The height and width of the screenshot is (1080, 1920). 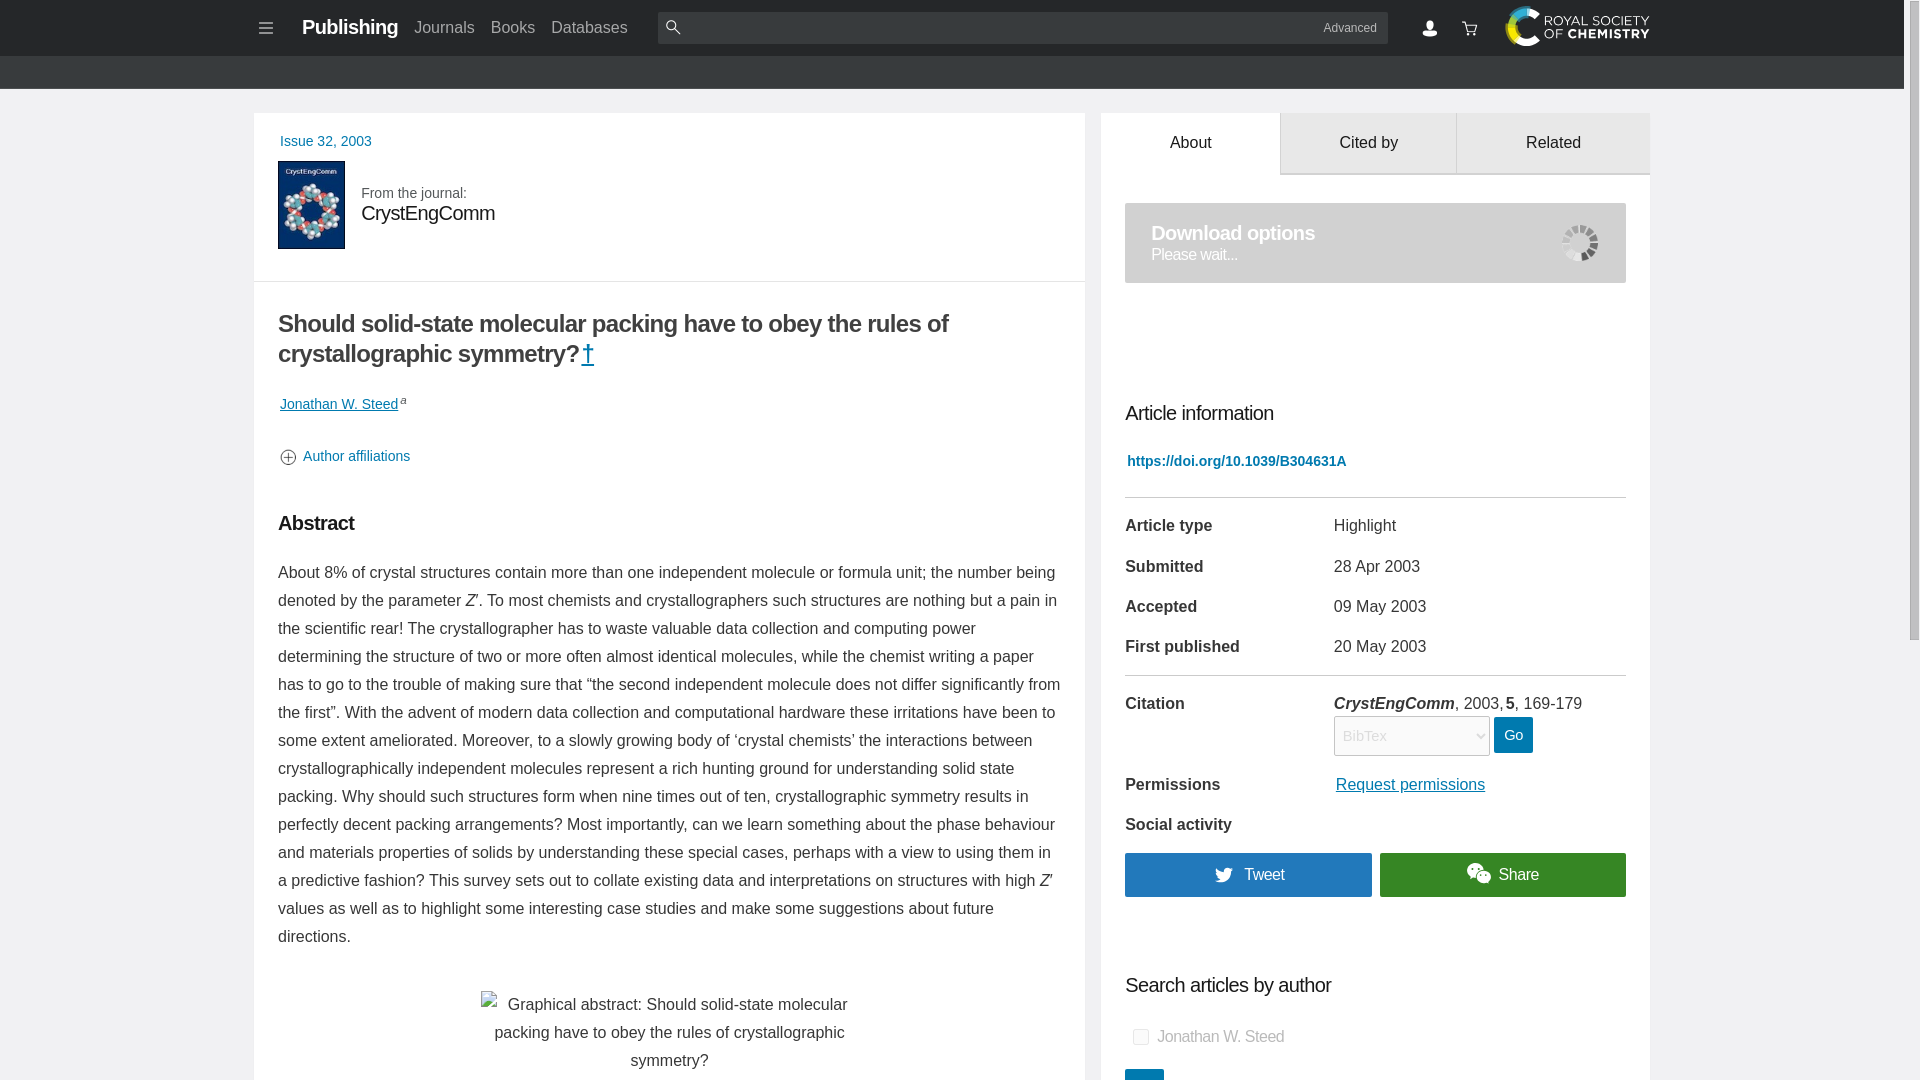 I want to click on Tweet, so click(x=670, y=205).